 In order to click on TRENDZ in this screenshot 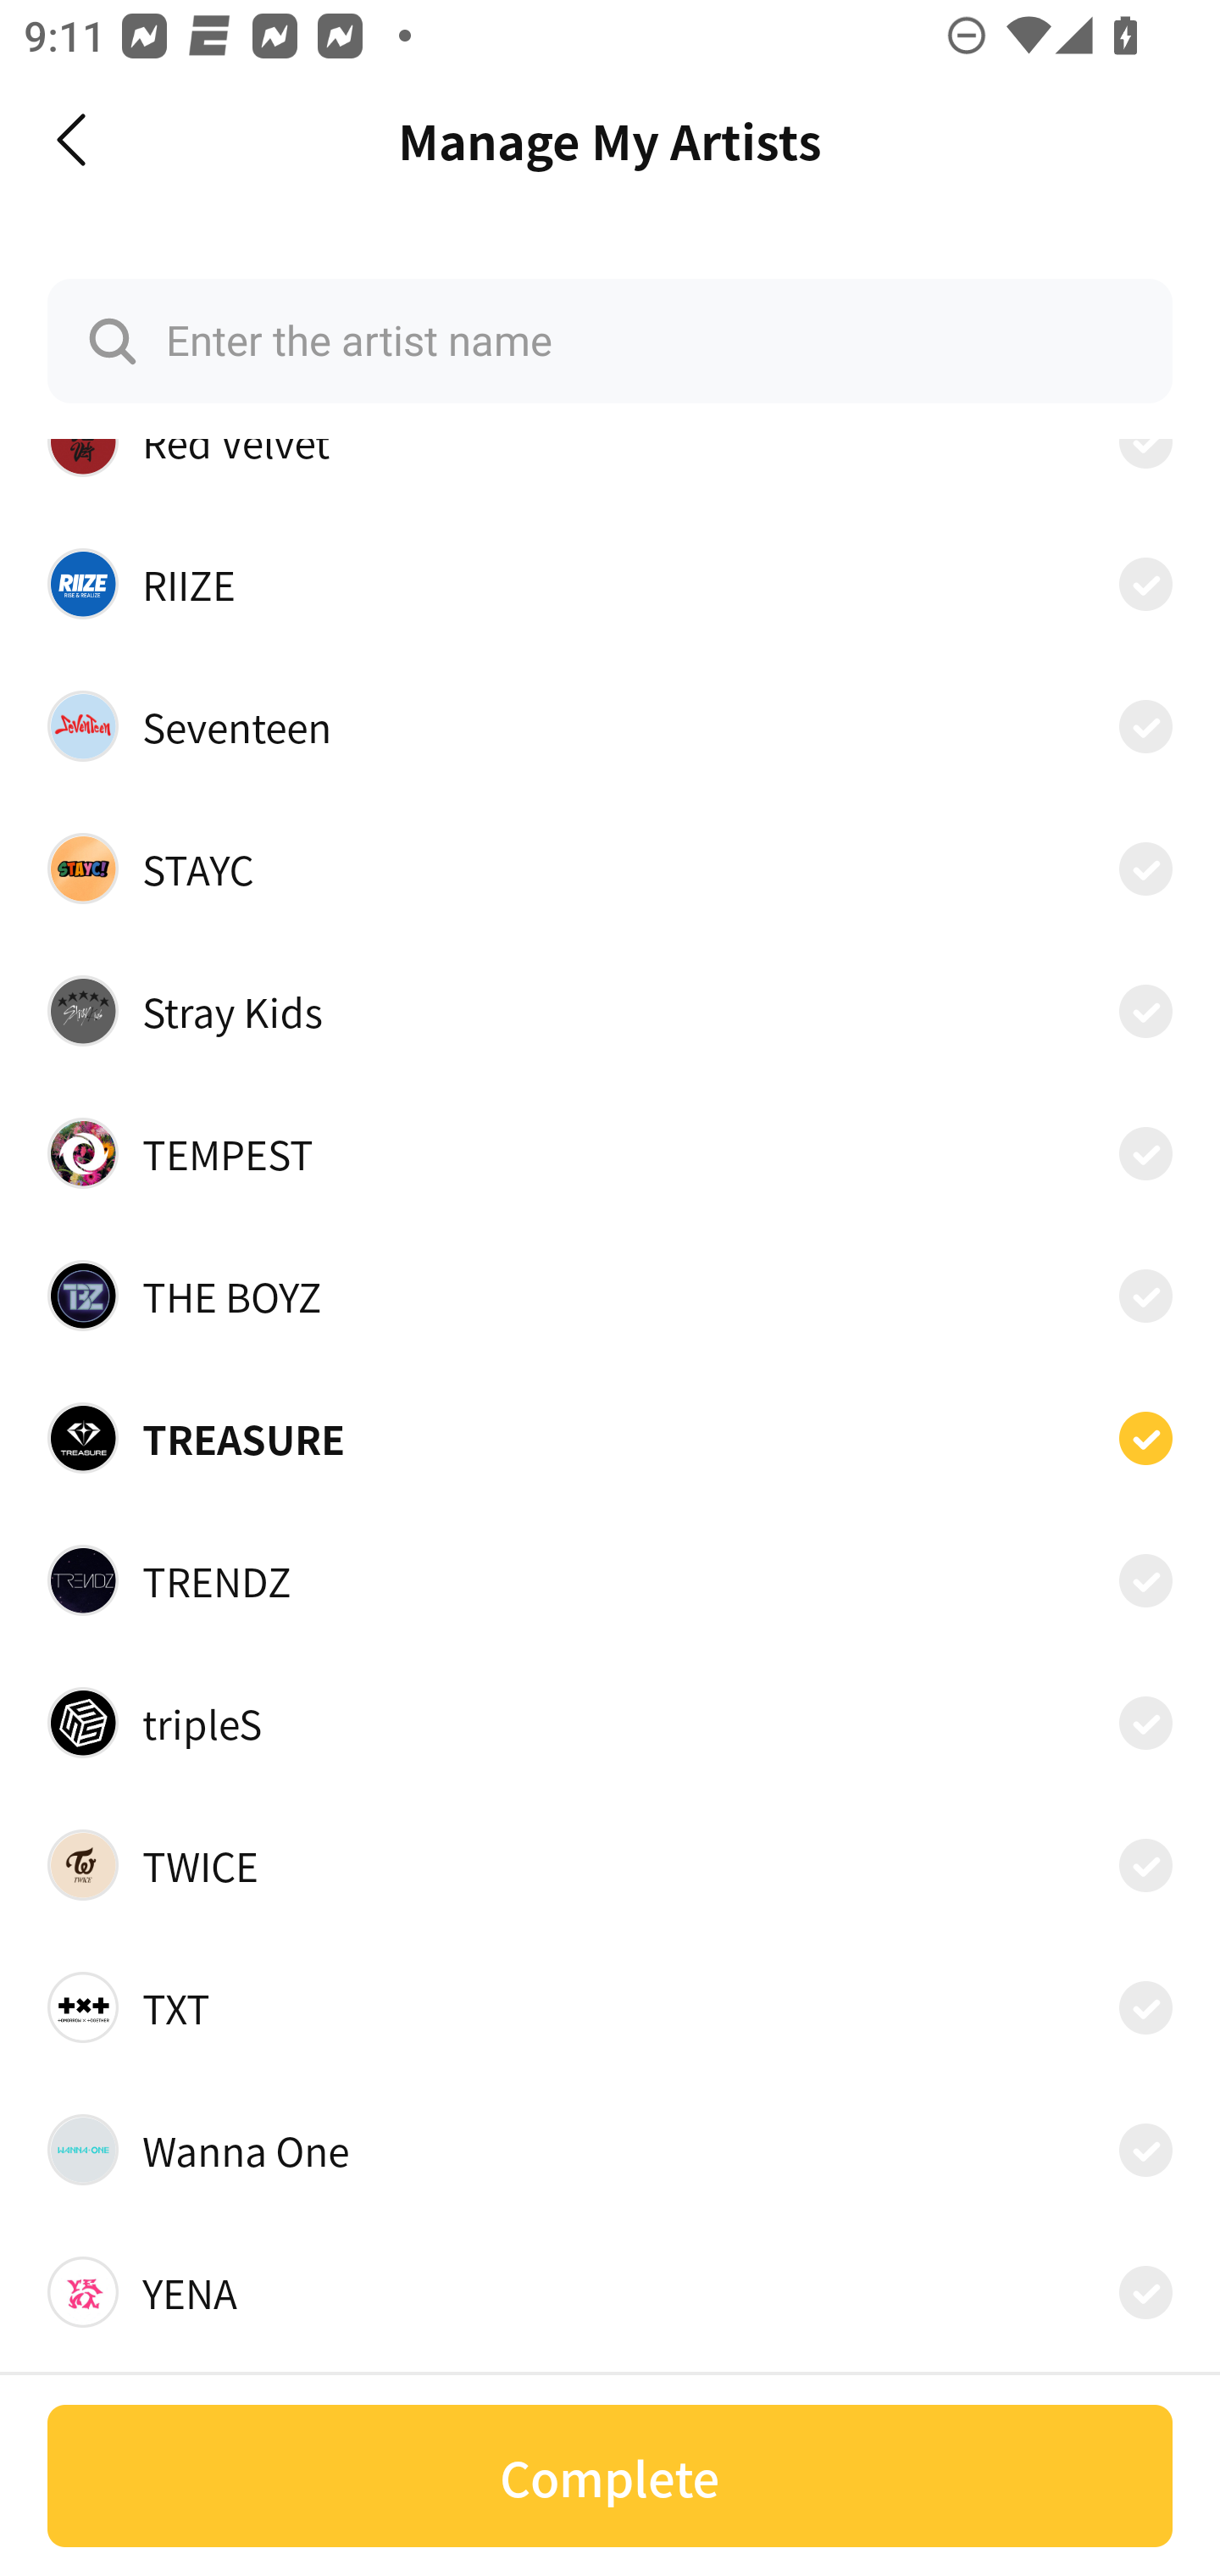, I will do `click(610, 1580)`.